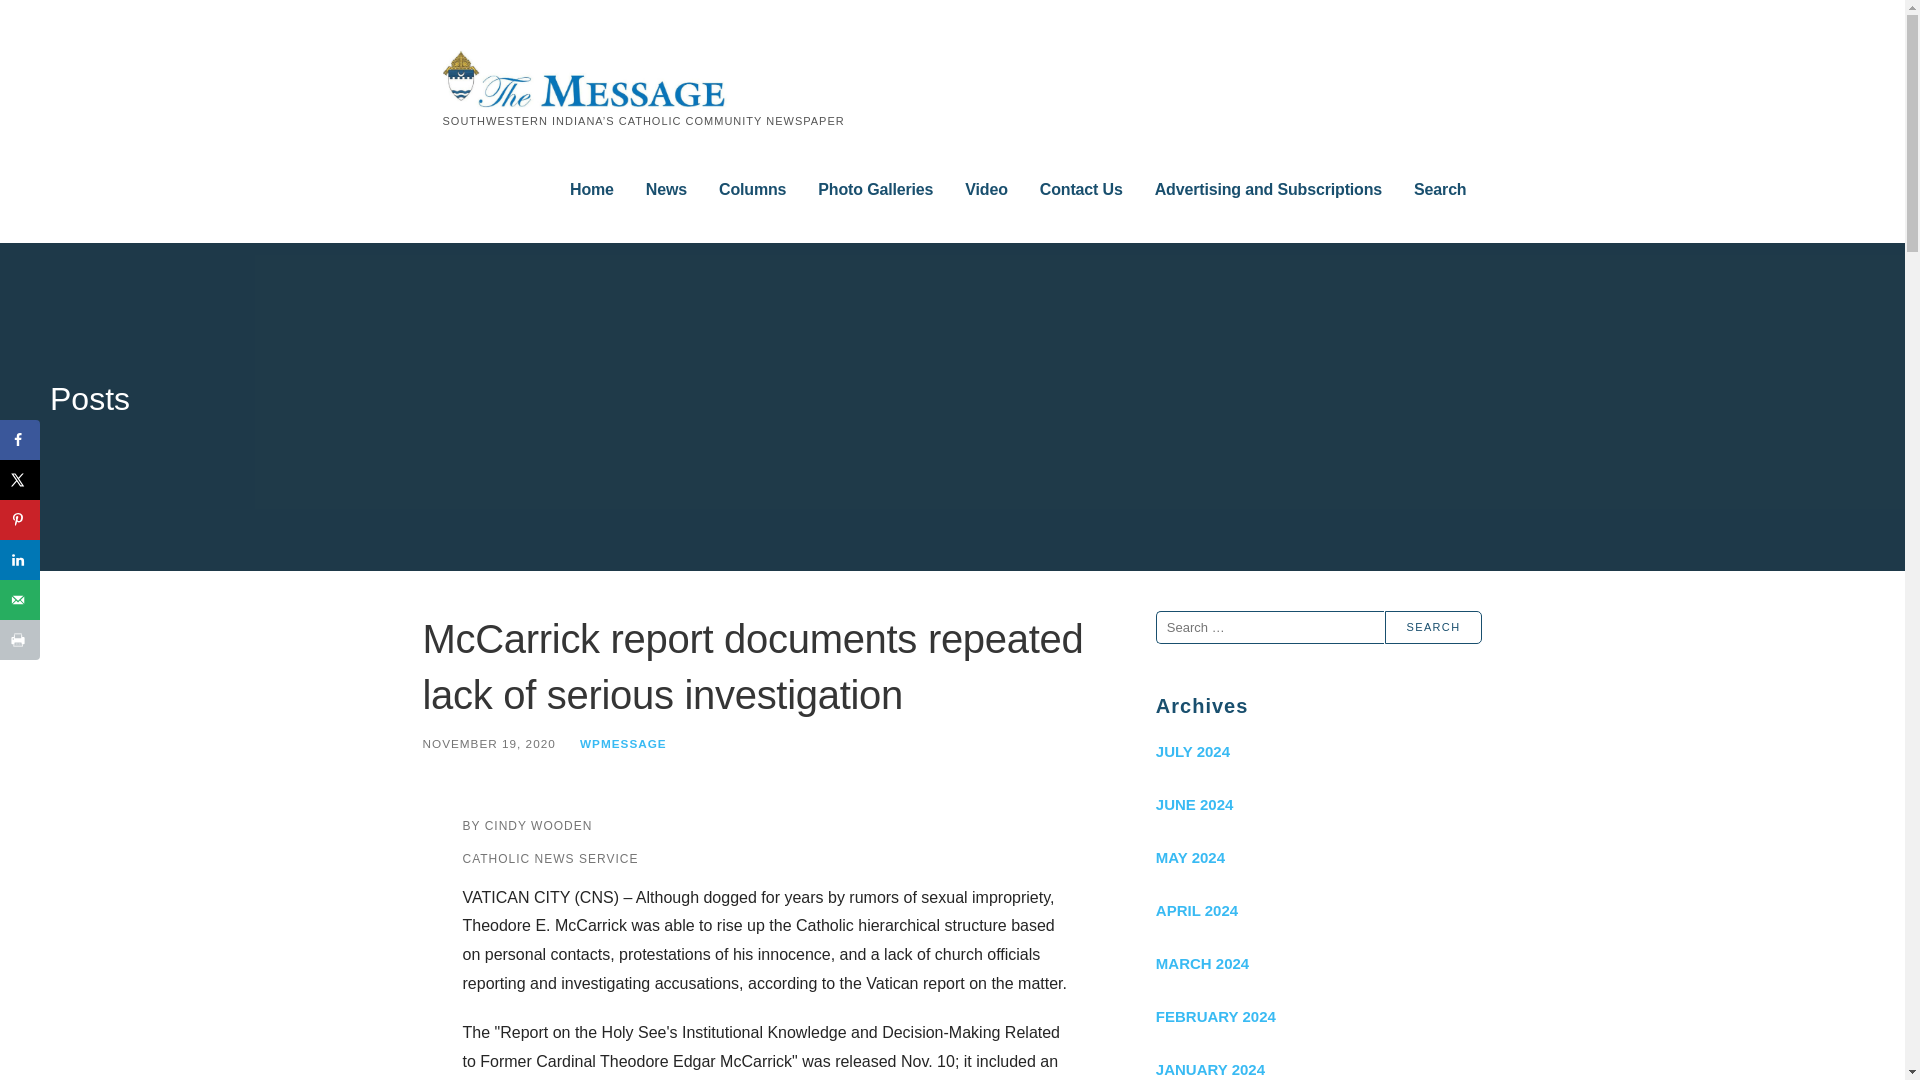  Describe the element at coordinates (1268, 190) in the screenshot. I see `Advertising and Subscriptions` at that location.